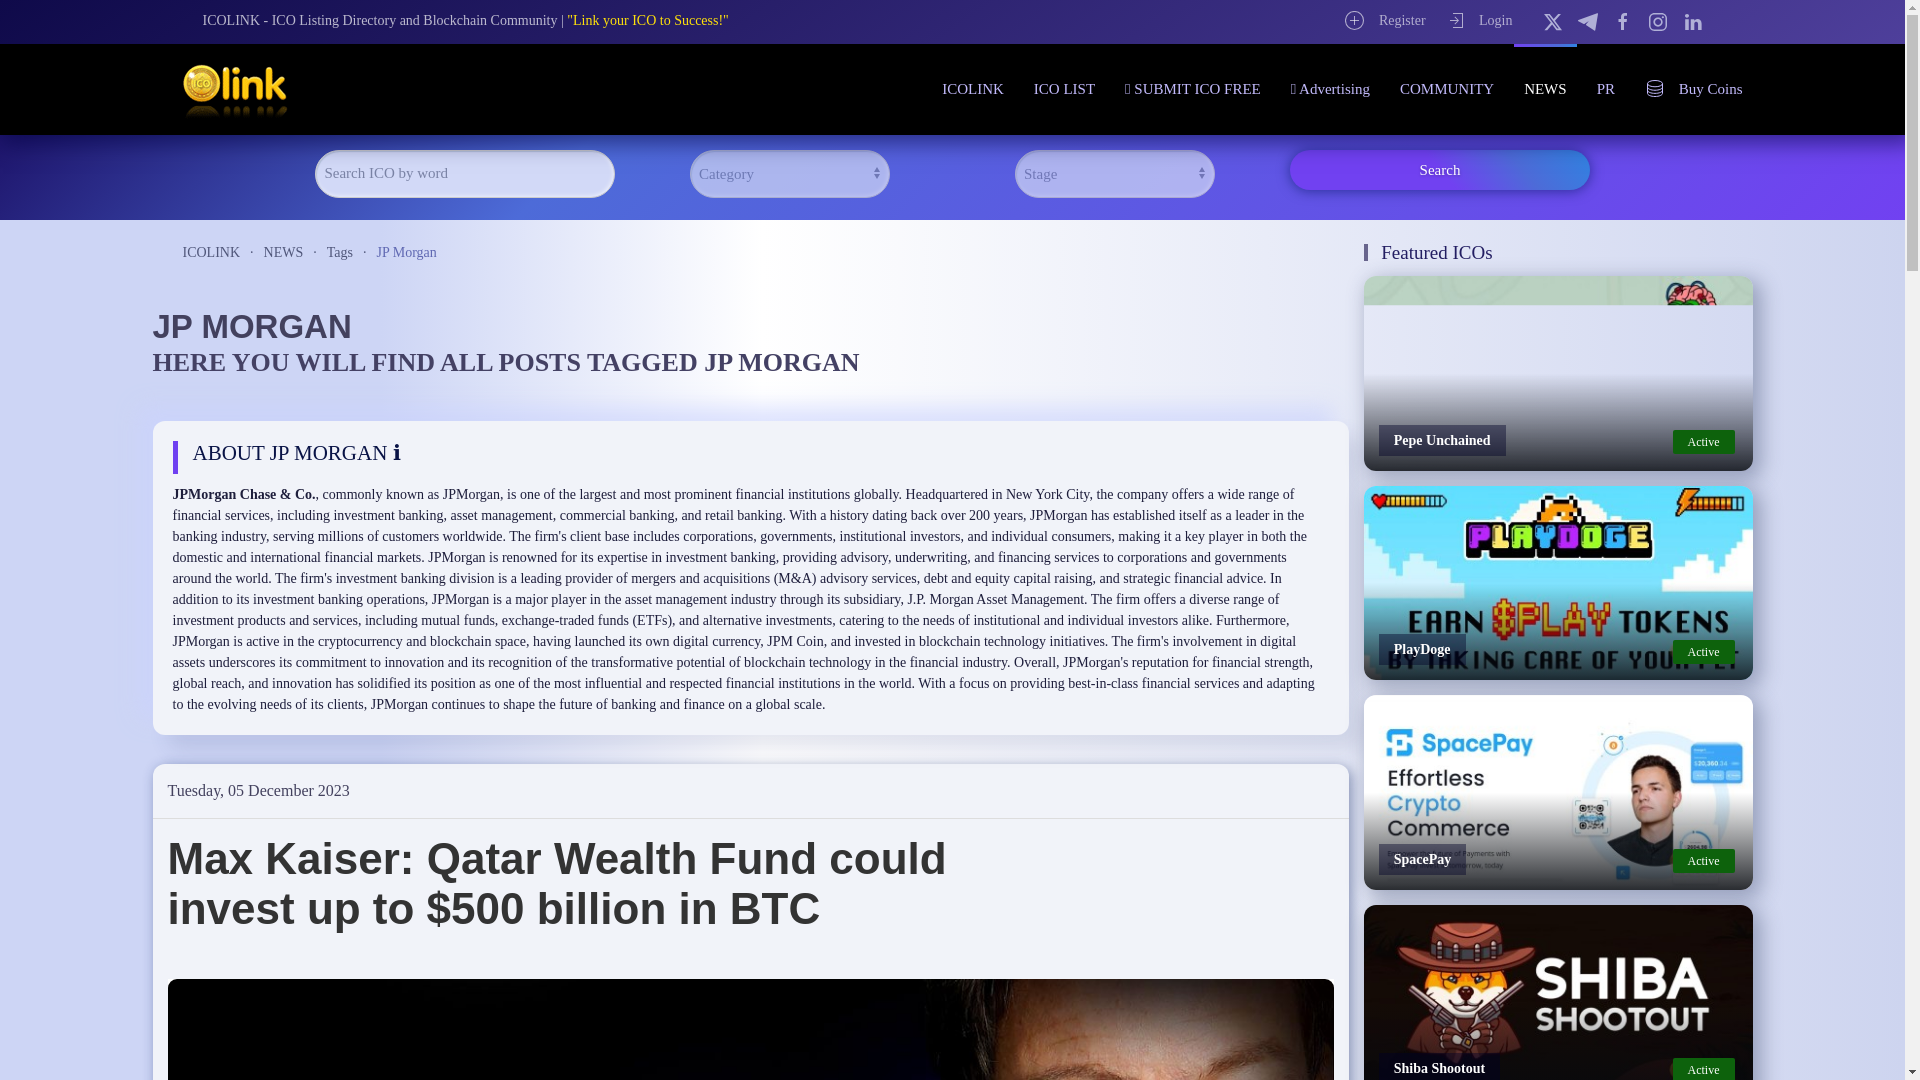  I want to click on LinkedIN, so click(1691, 20).